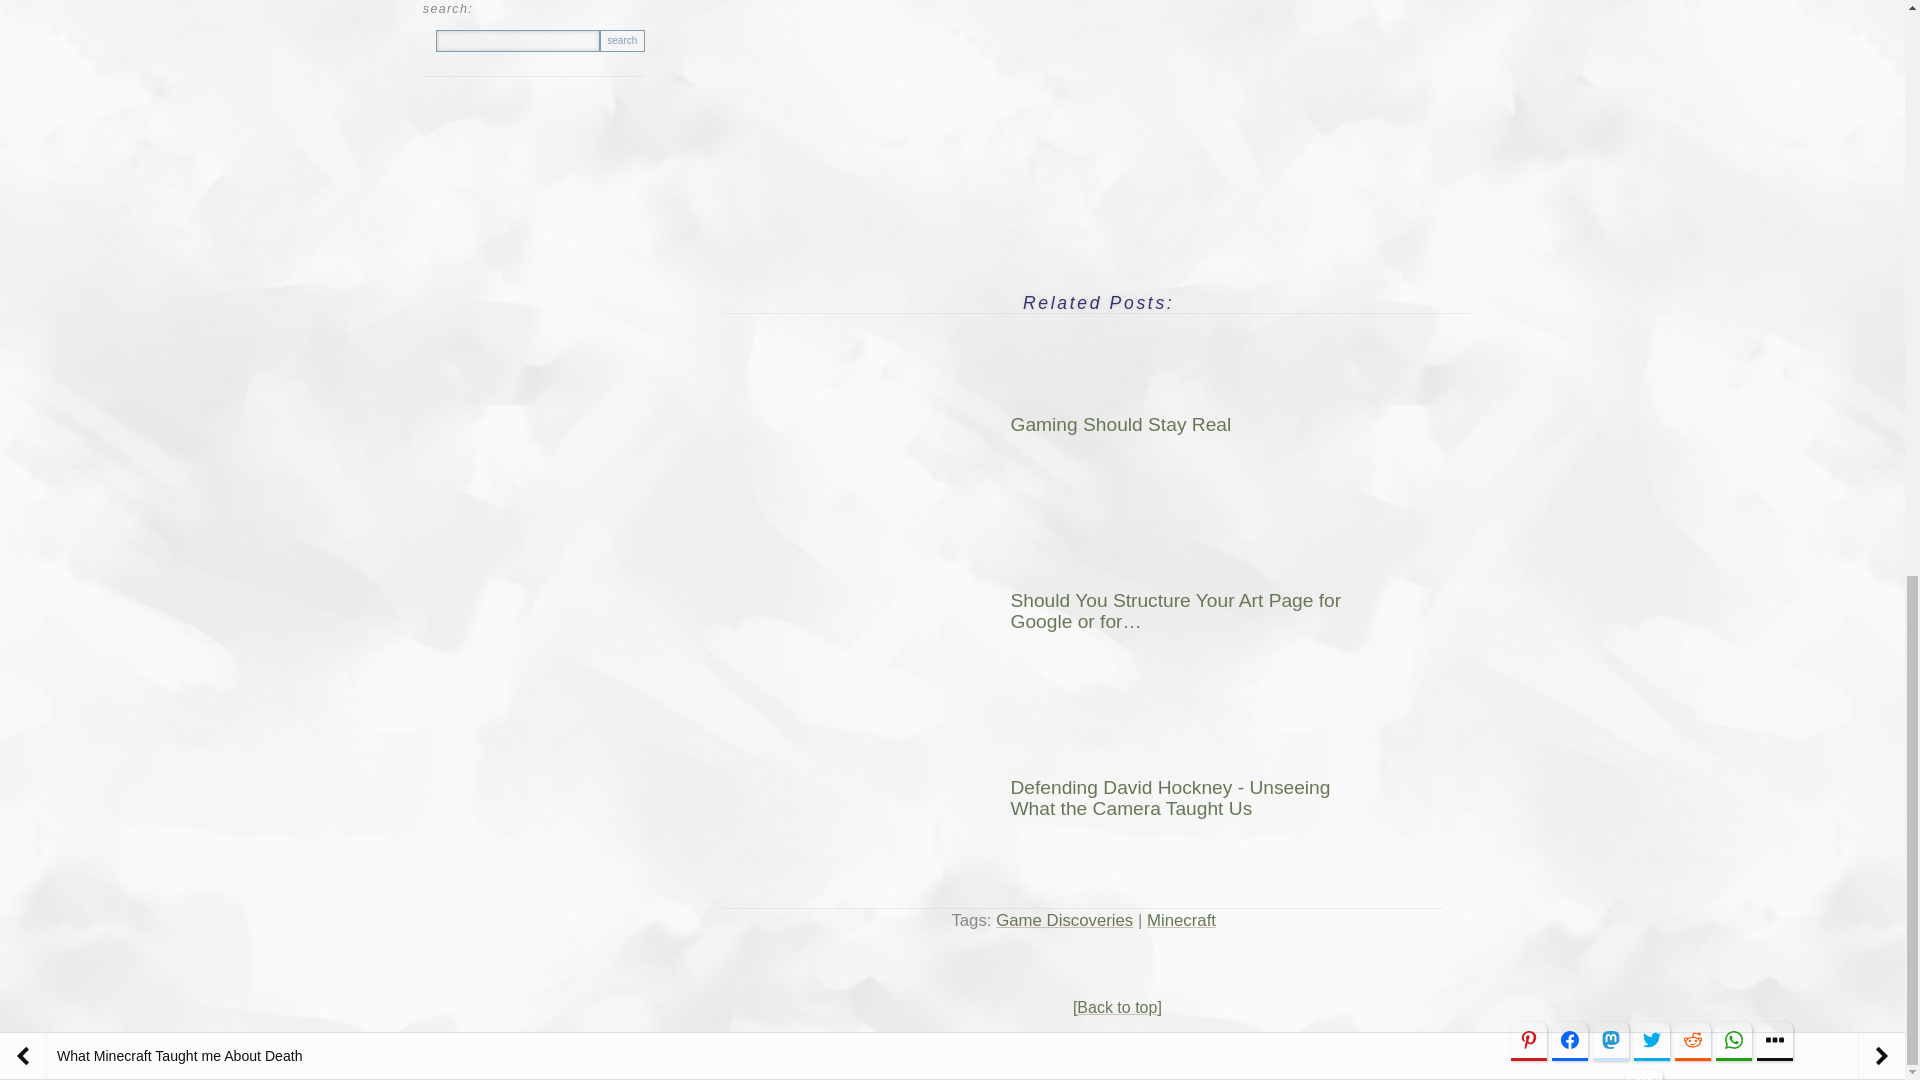 The width and height of the screenshot is (1920, 1080). Describe the element at coordinates (1106, 798) in the screenshot. I see `Defending David Hockney - Unseeing What the Camera Taught Us` at that location.